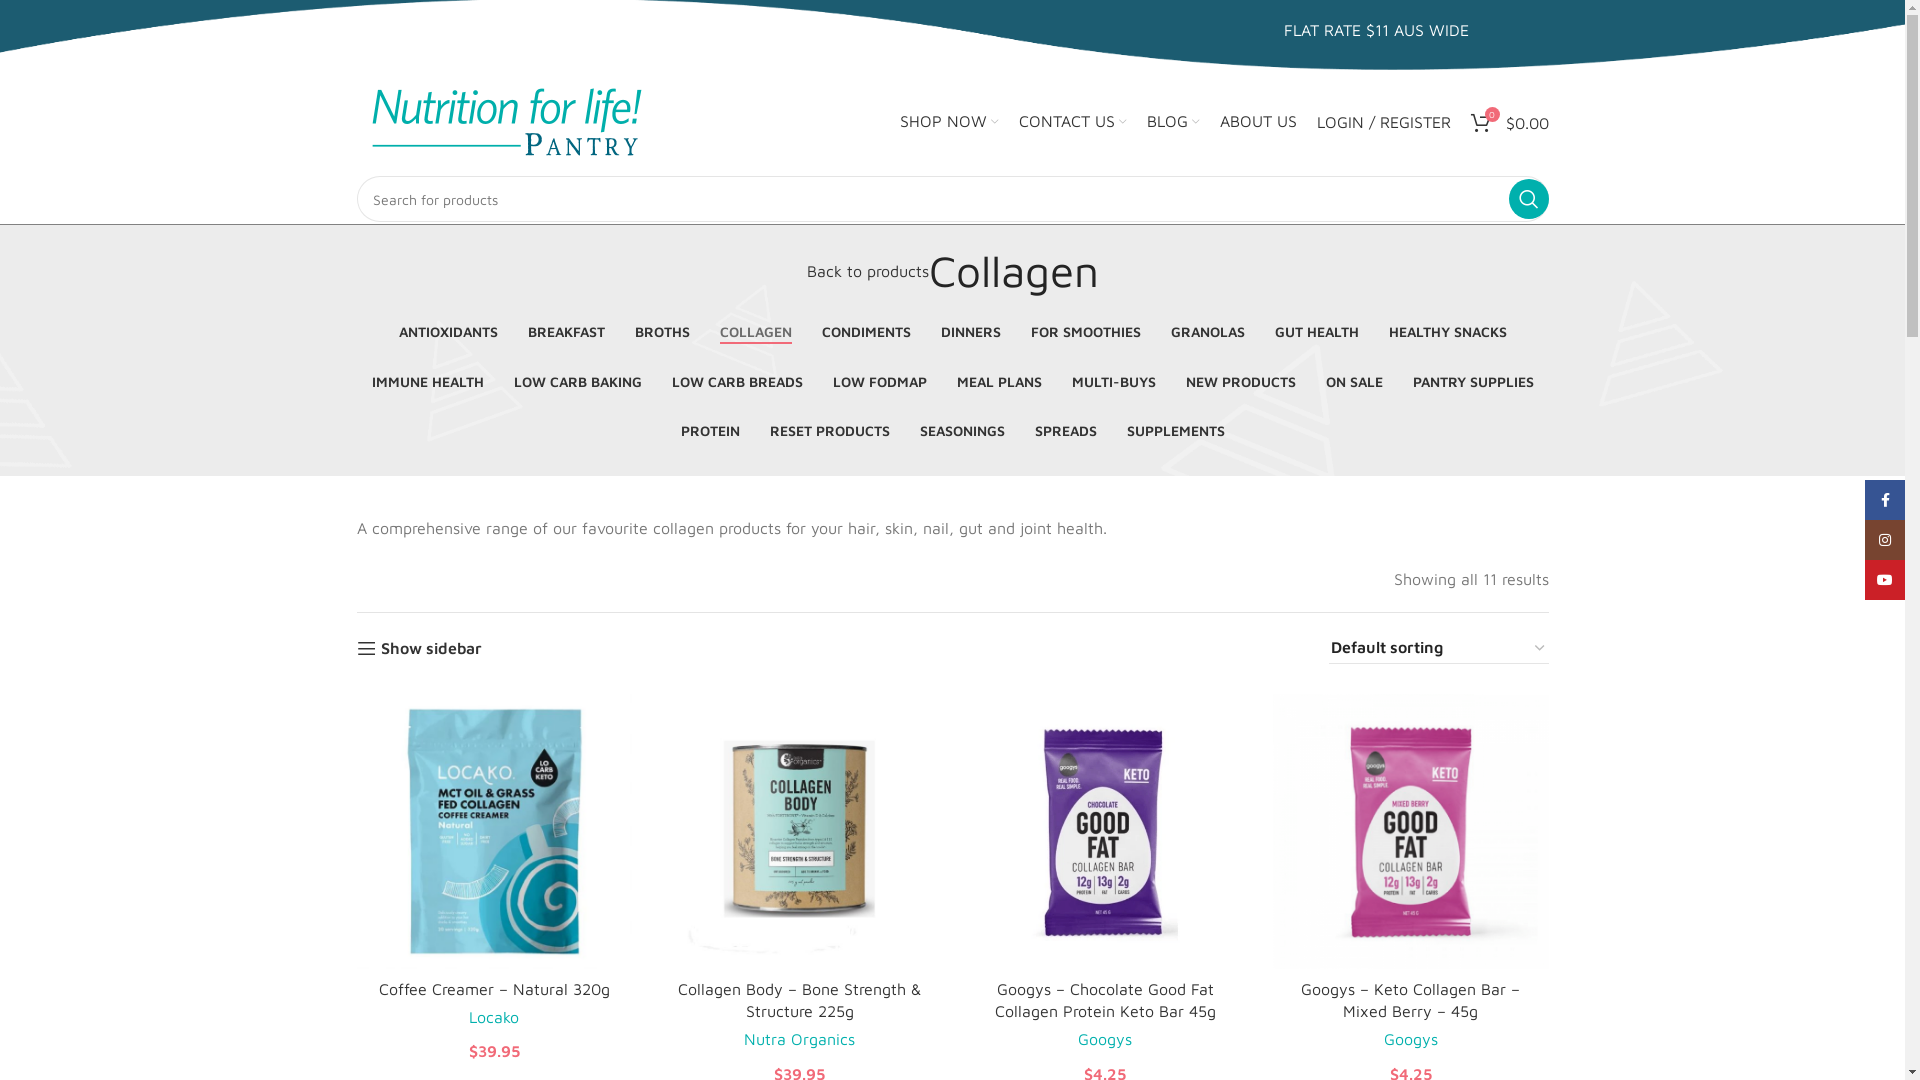 This screenshot has height=1080, width=1920. What do you see at coordinates (1316, 332) in the screenshot?
I see `GUT HEALTH` at bounding box center [1316, 332].